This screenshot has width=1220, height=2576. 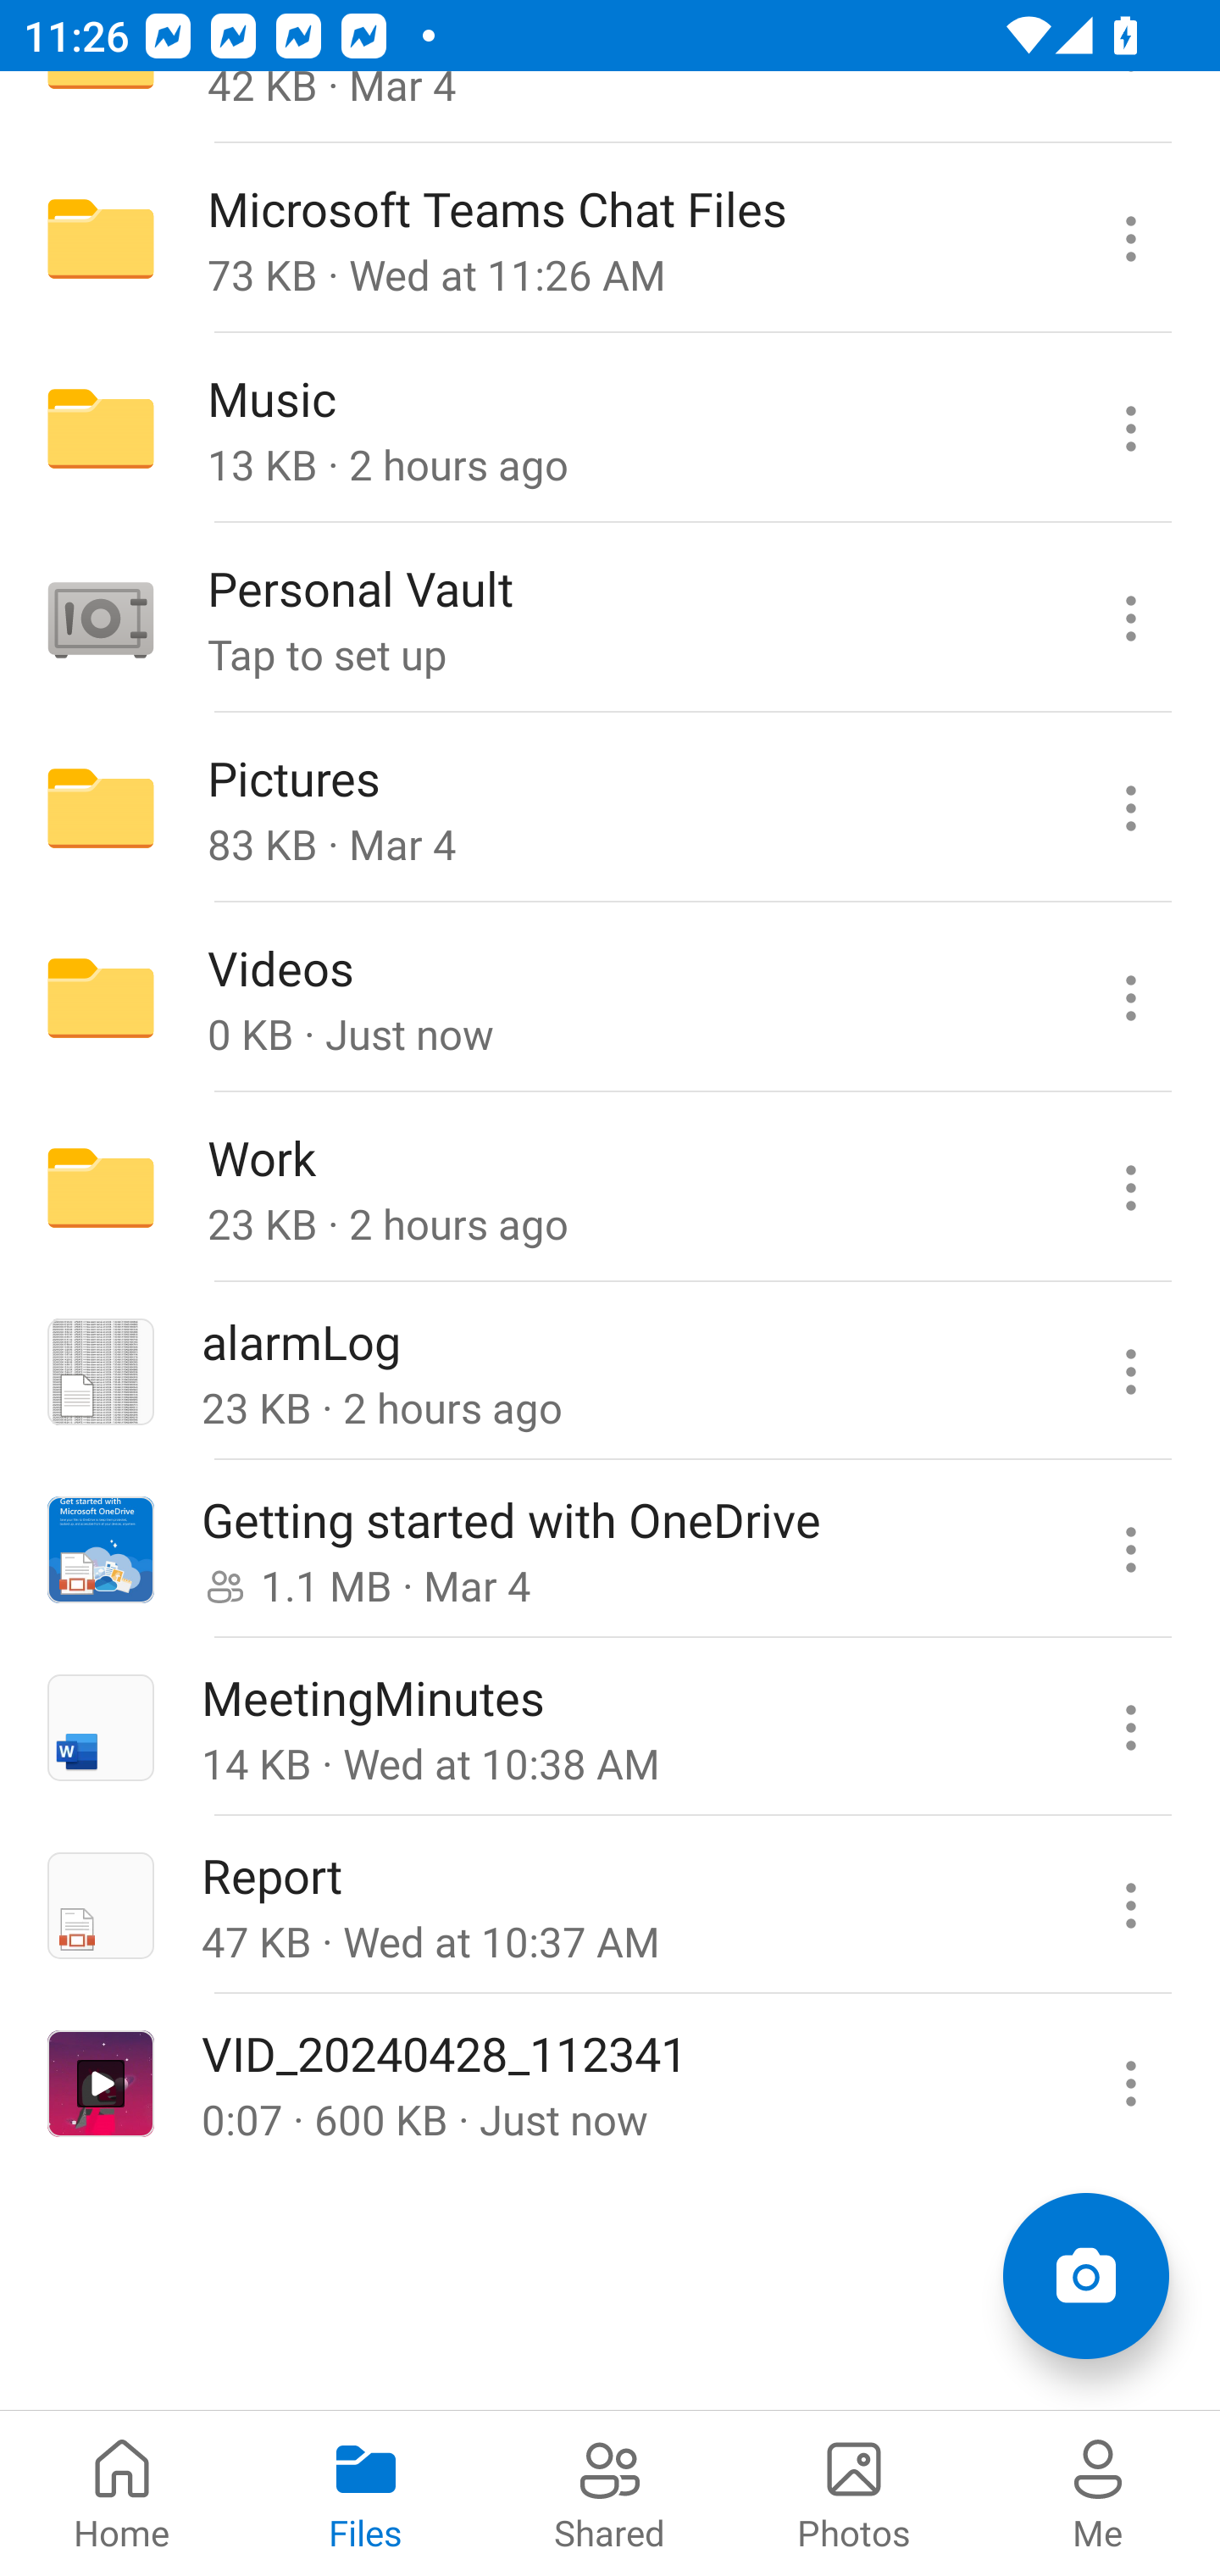 What do you see at coordinates (1130, 1549) in the screenshot?
I see `Getting started with OneDrive commands` at bounding box center [1130, 1549].